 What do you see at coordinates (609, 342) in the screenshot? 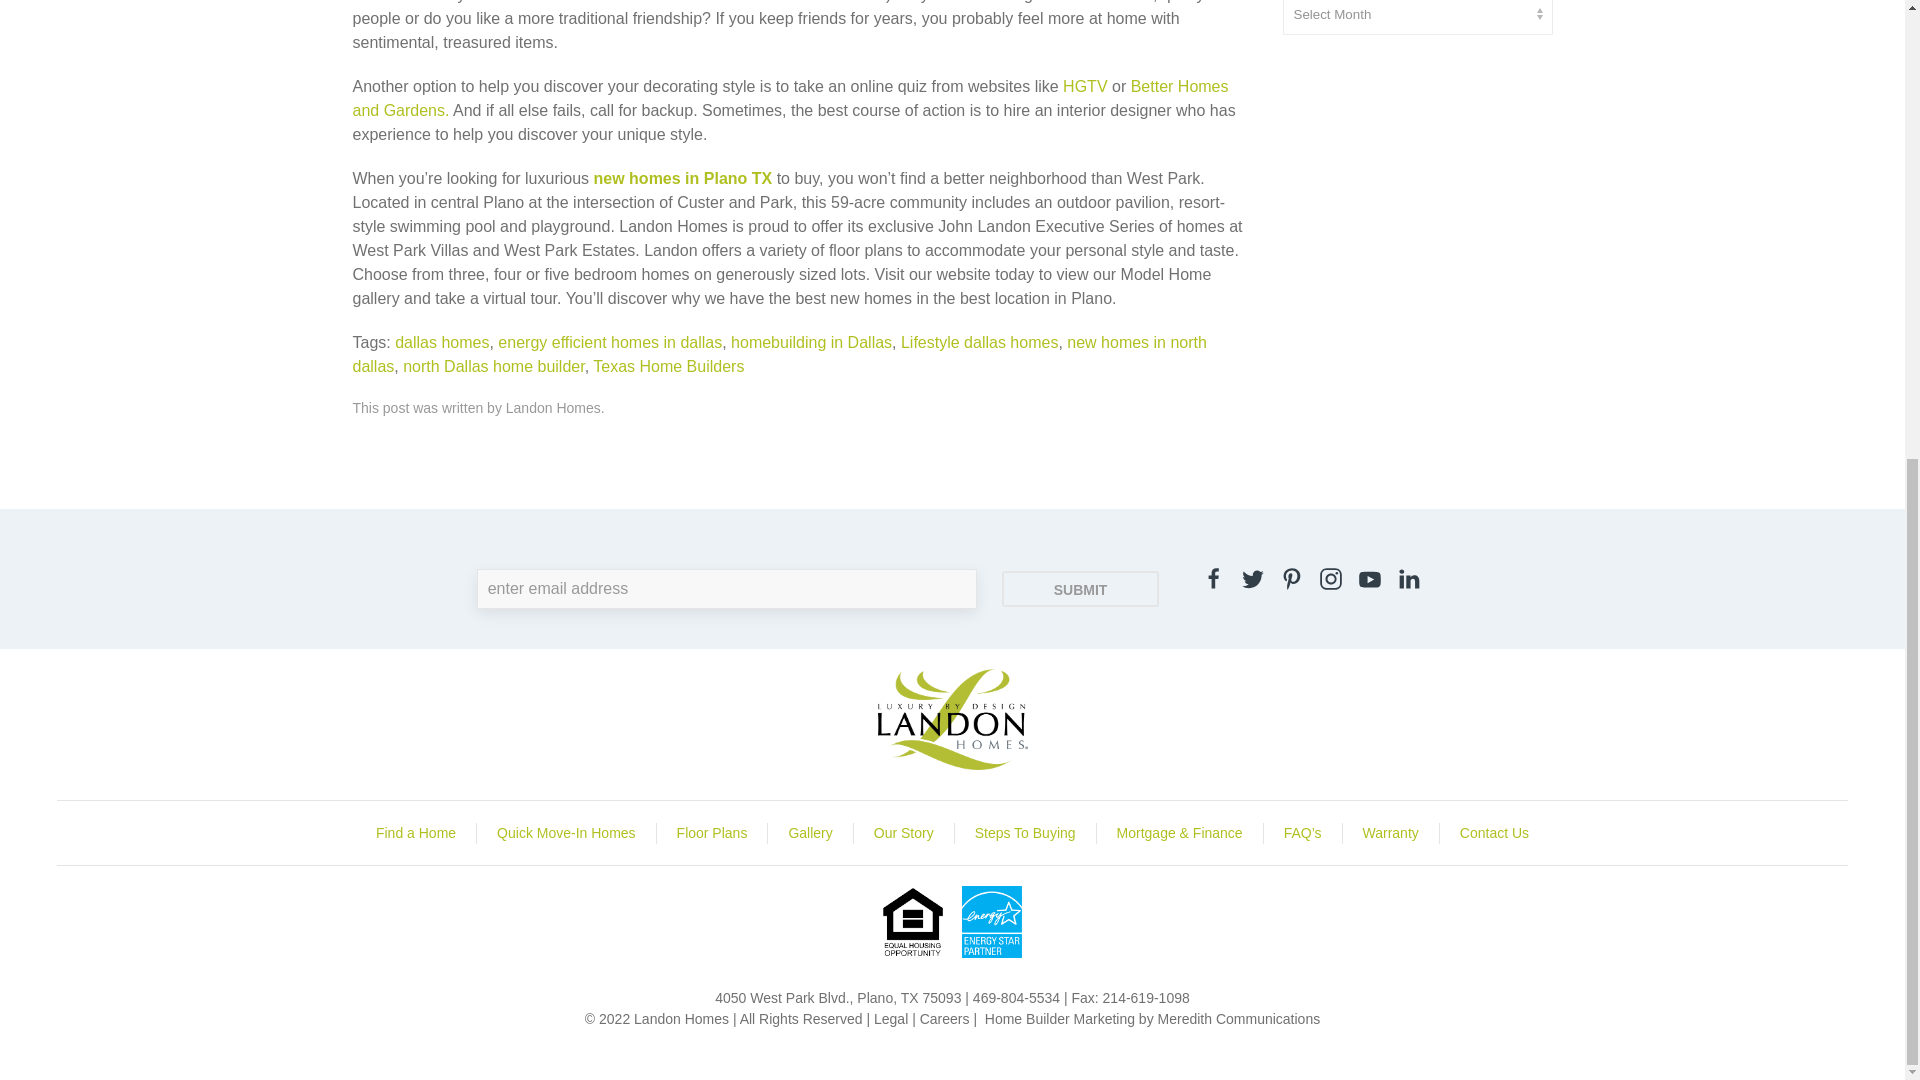
I see `energy efficient homes in dallas` at bounding box center [609, 342].